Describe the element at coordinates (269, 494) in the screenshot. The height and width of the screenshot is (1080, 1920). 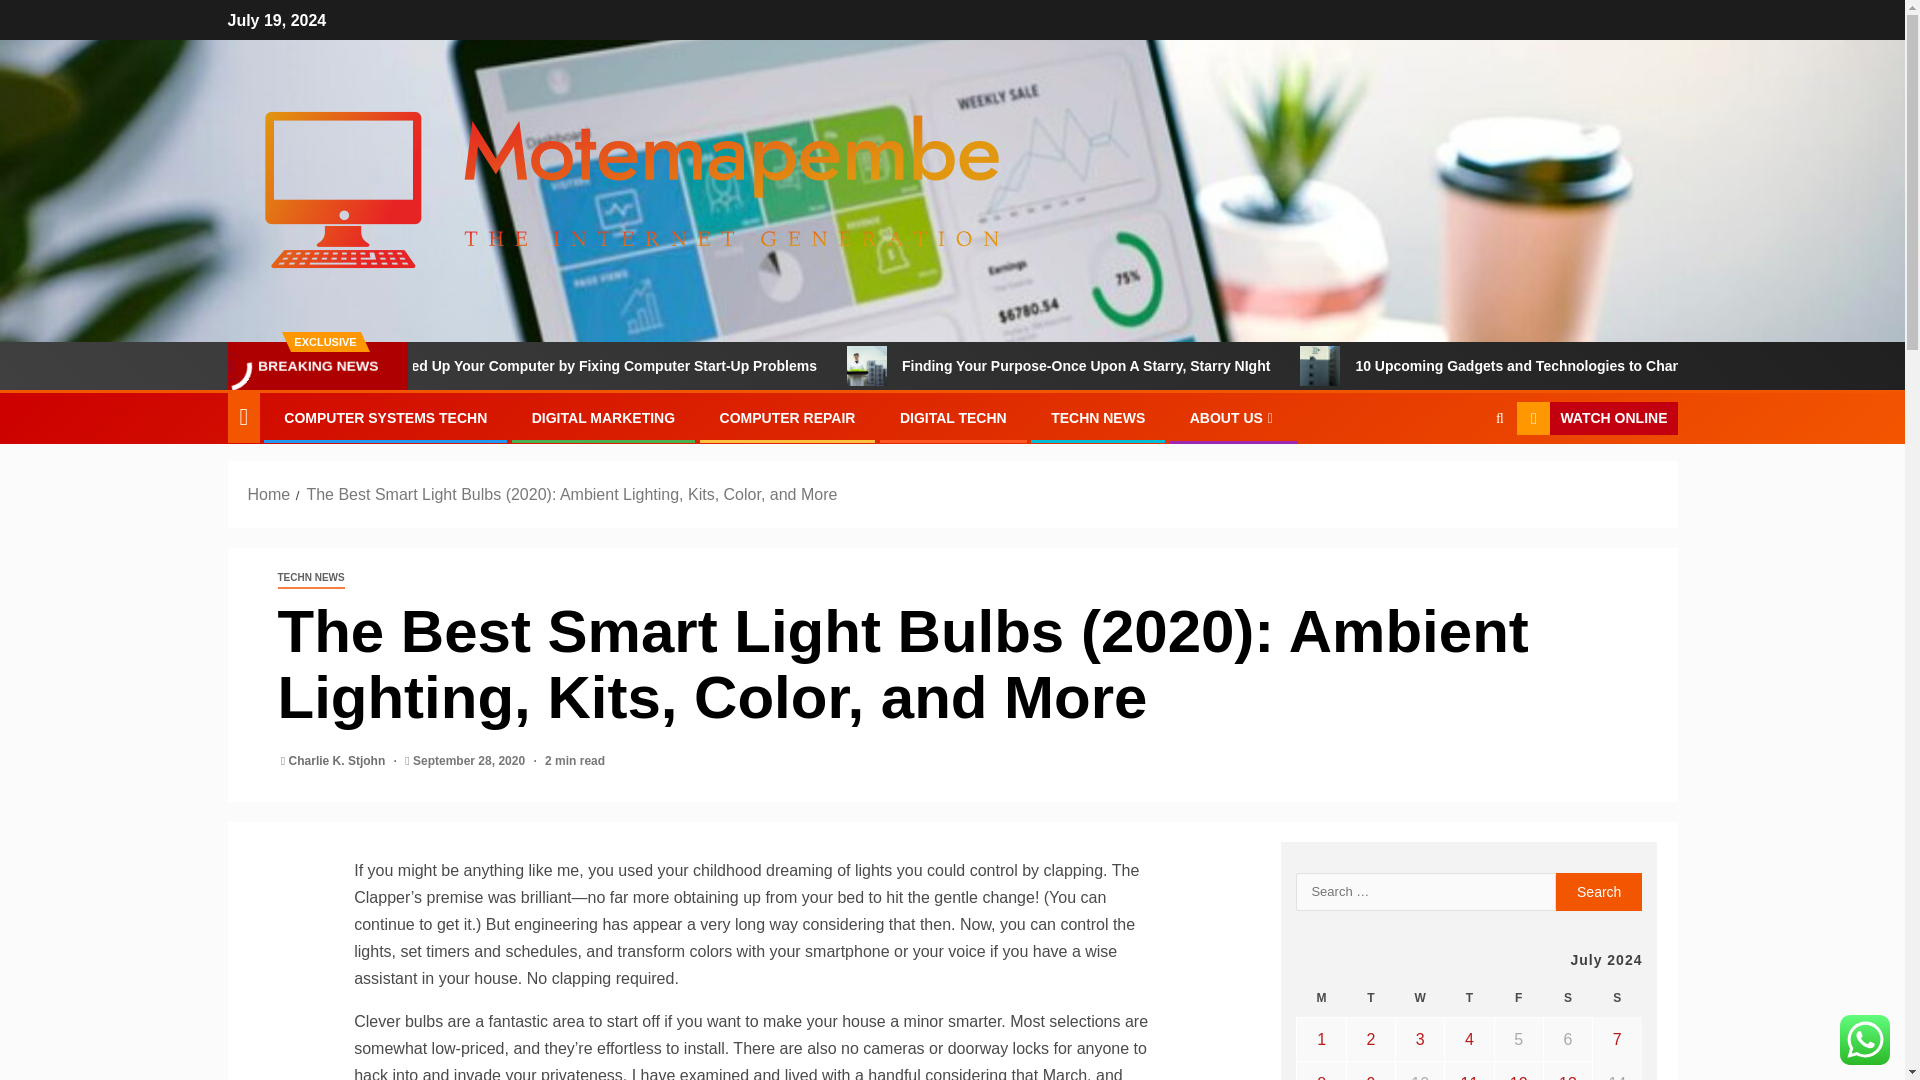
I see `Home` at that location.